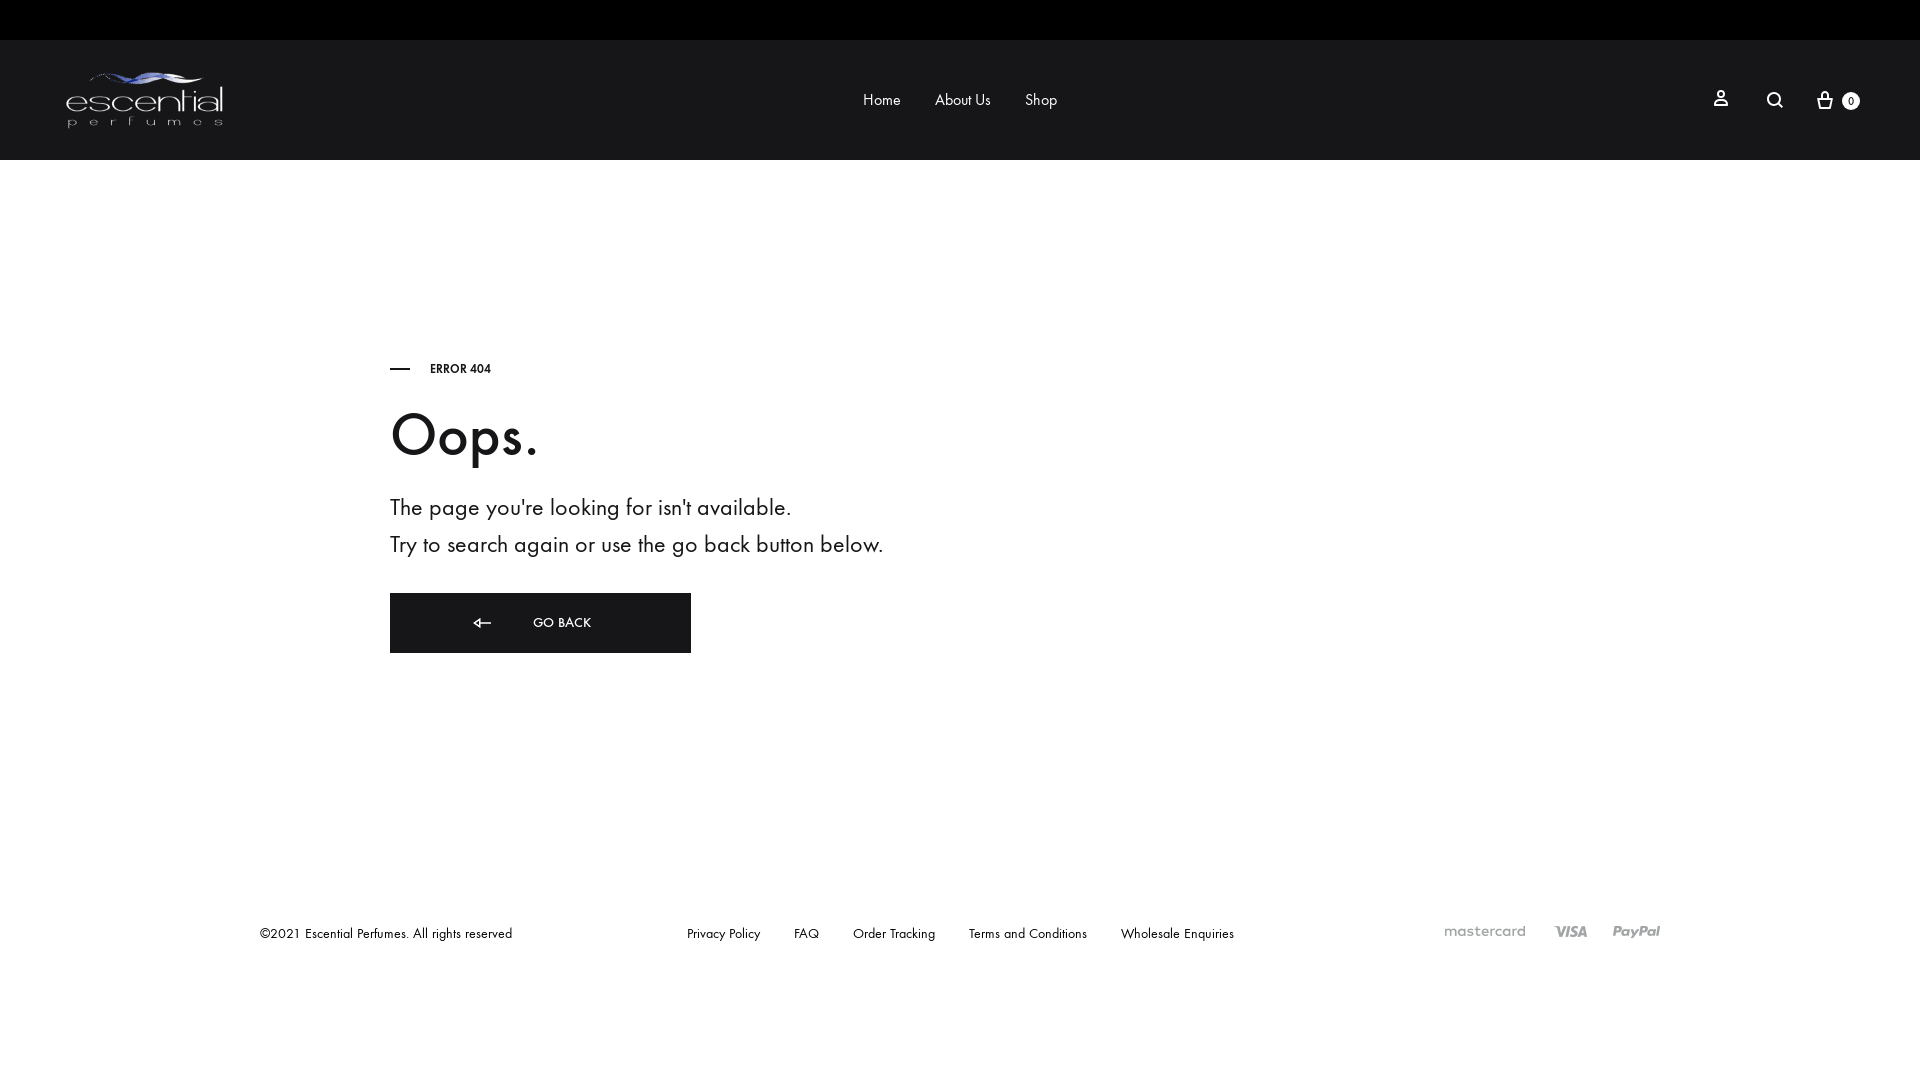 Image resolution: width=1920 pixels, height=1080 pixels. Describe the element at coordinates (1041, 100) in the screenshot. I see `Shop` at that location.